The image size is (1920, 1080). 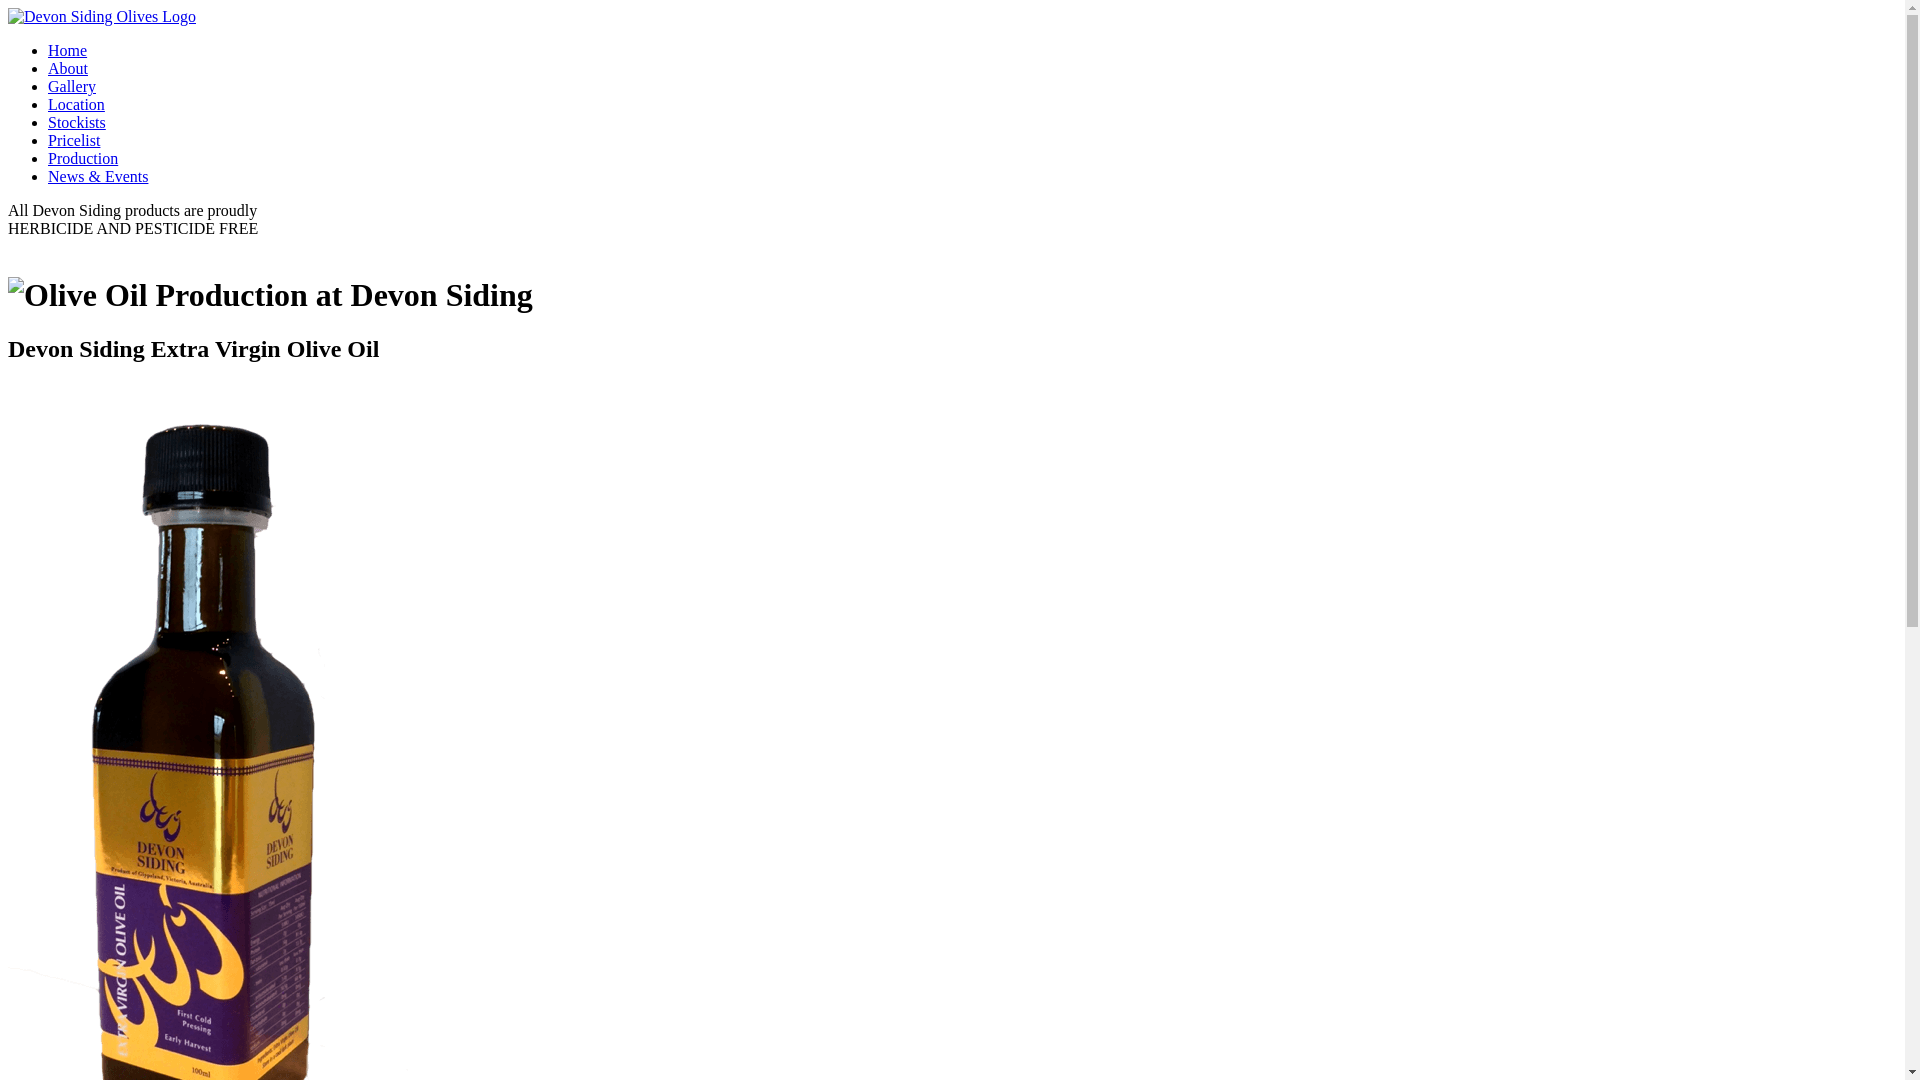 I want to click on Production, so click(x=83, y=158).